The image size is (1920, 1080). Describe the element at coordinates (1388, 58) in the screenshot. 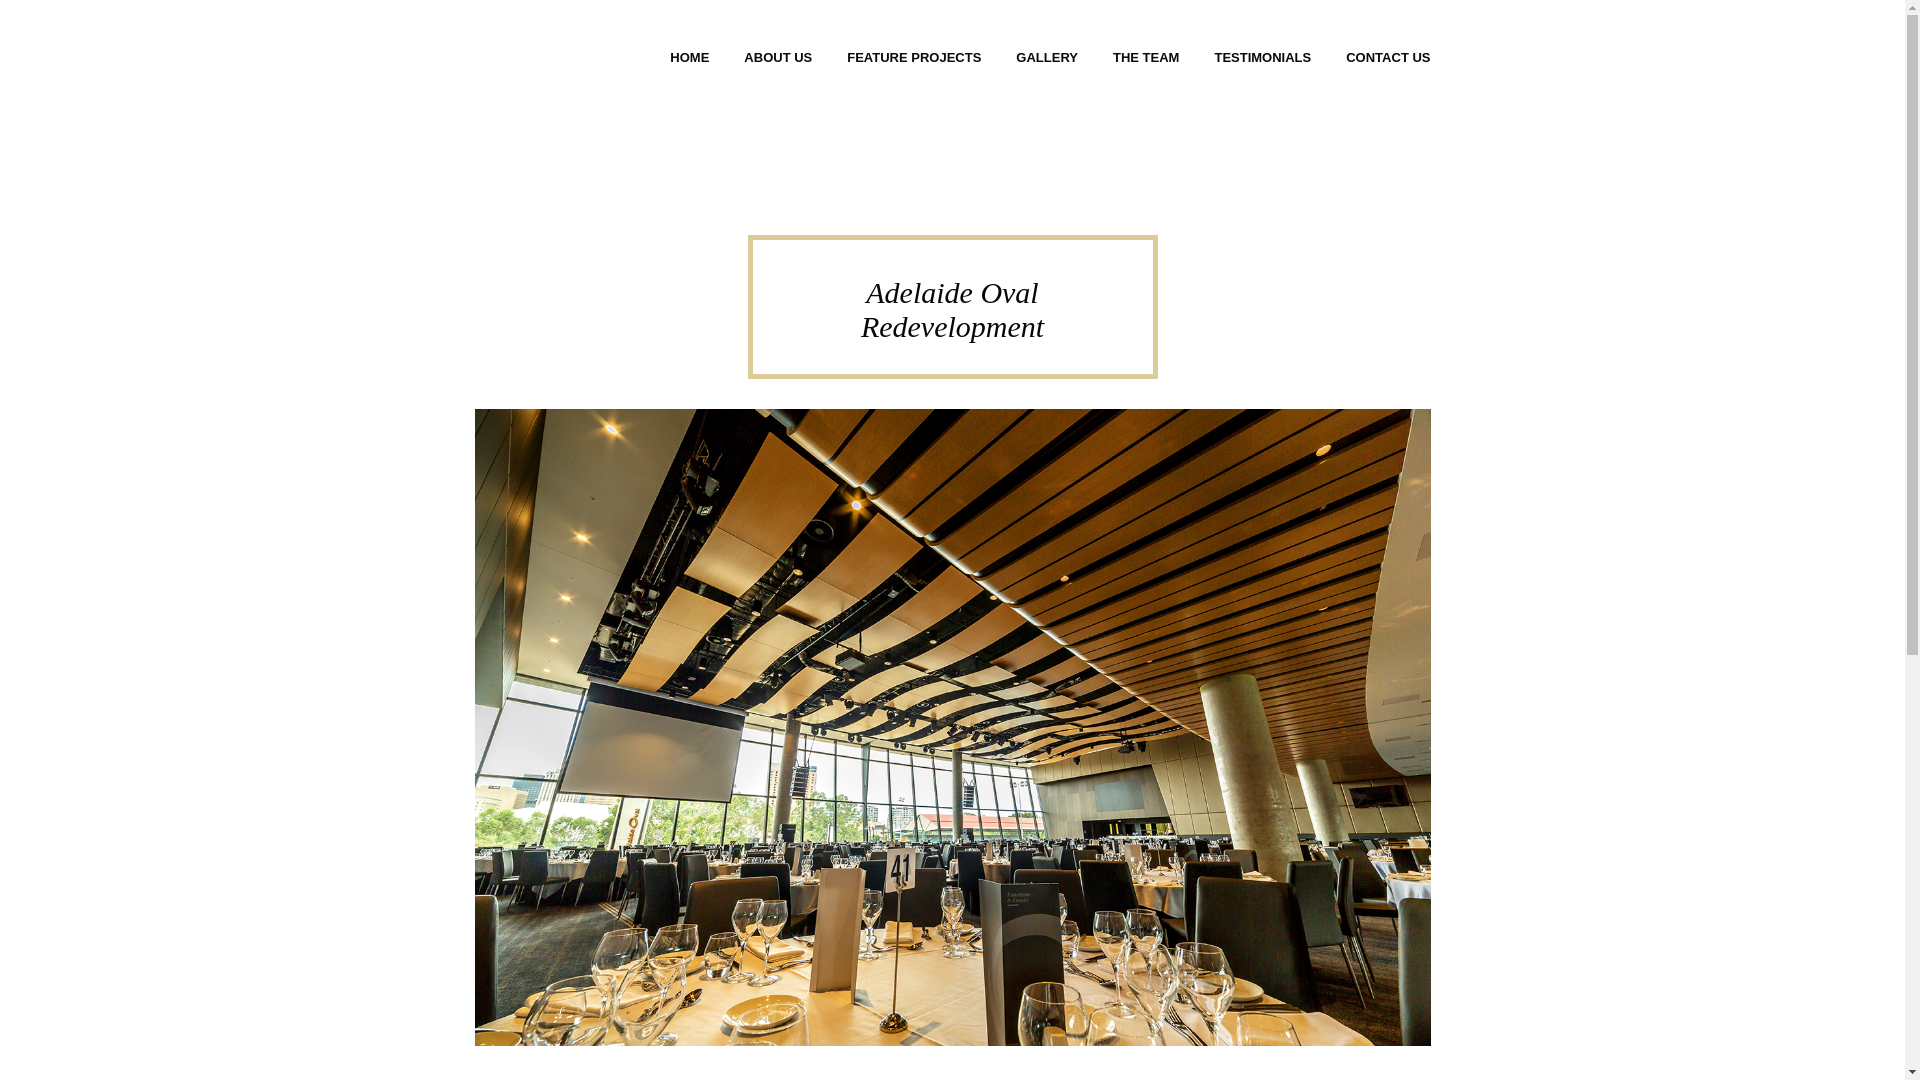

I see `CONTACT US` at that location.